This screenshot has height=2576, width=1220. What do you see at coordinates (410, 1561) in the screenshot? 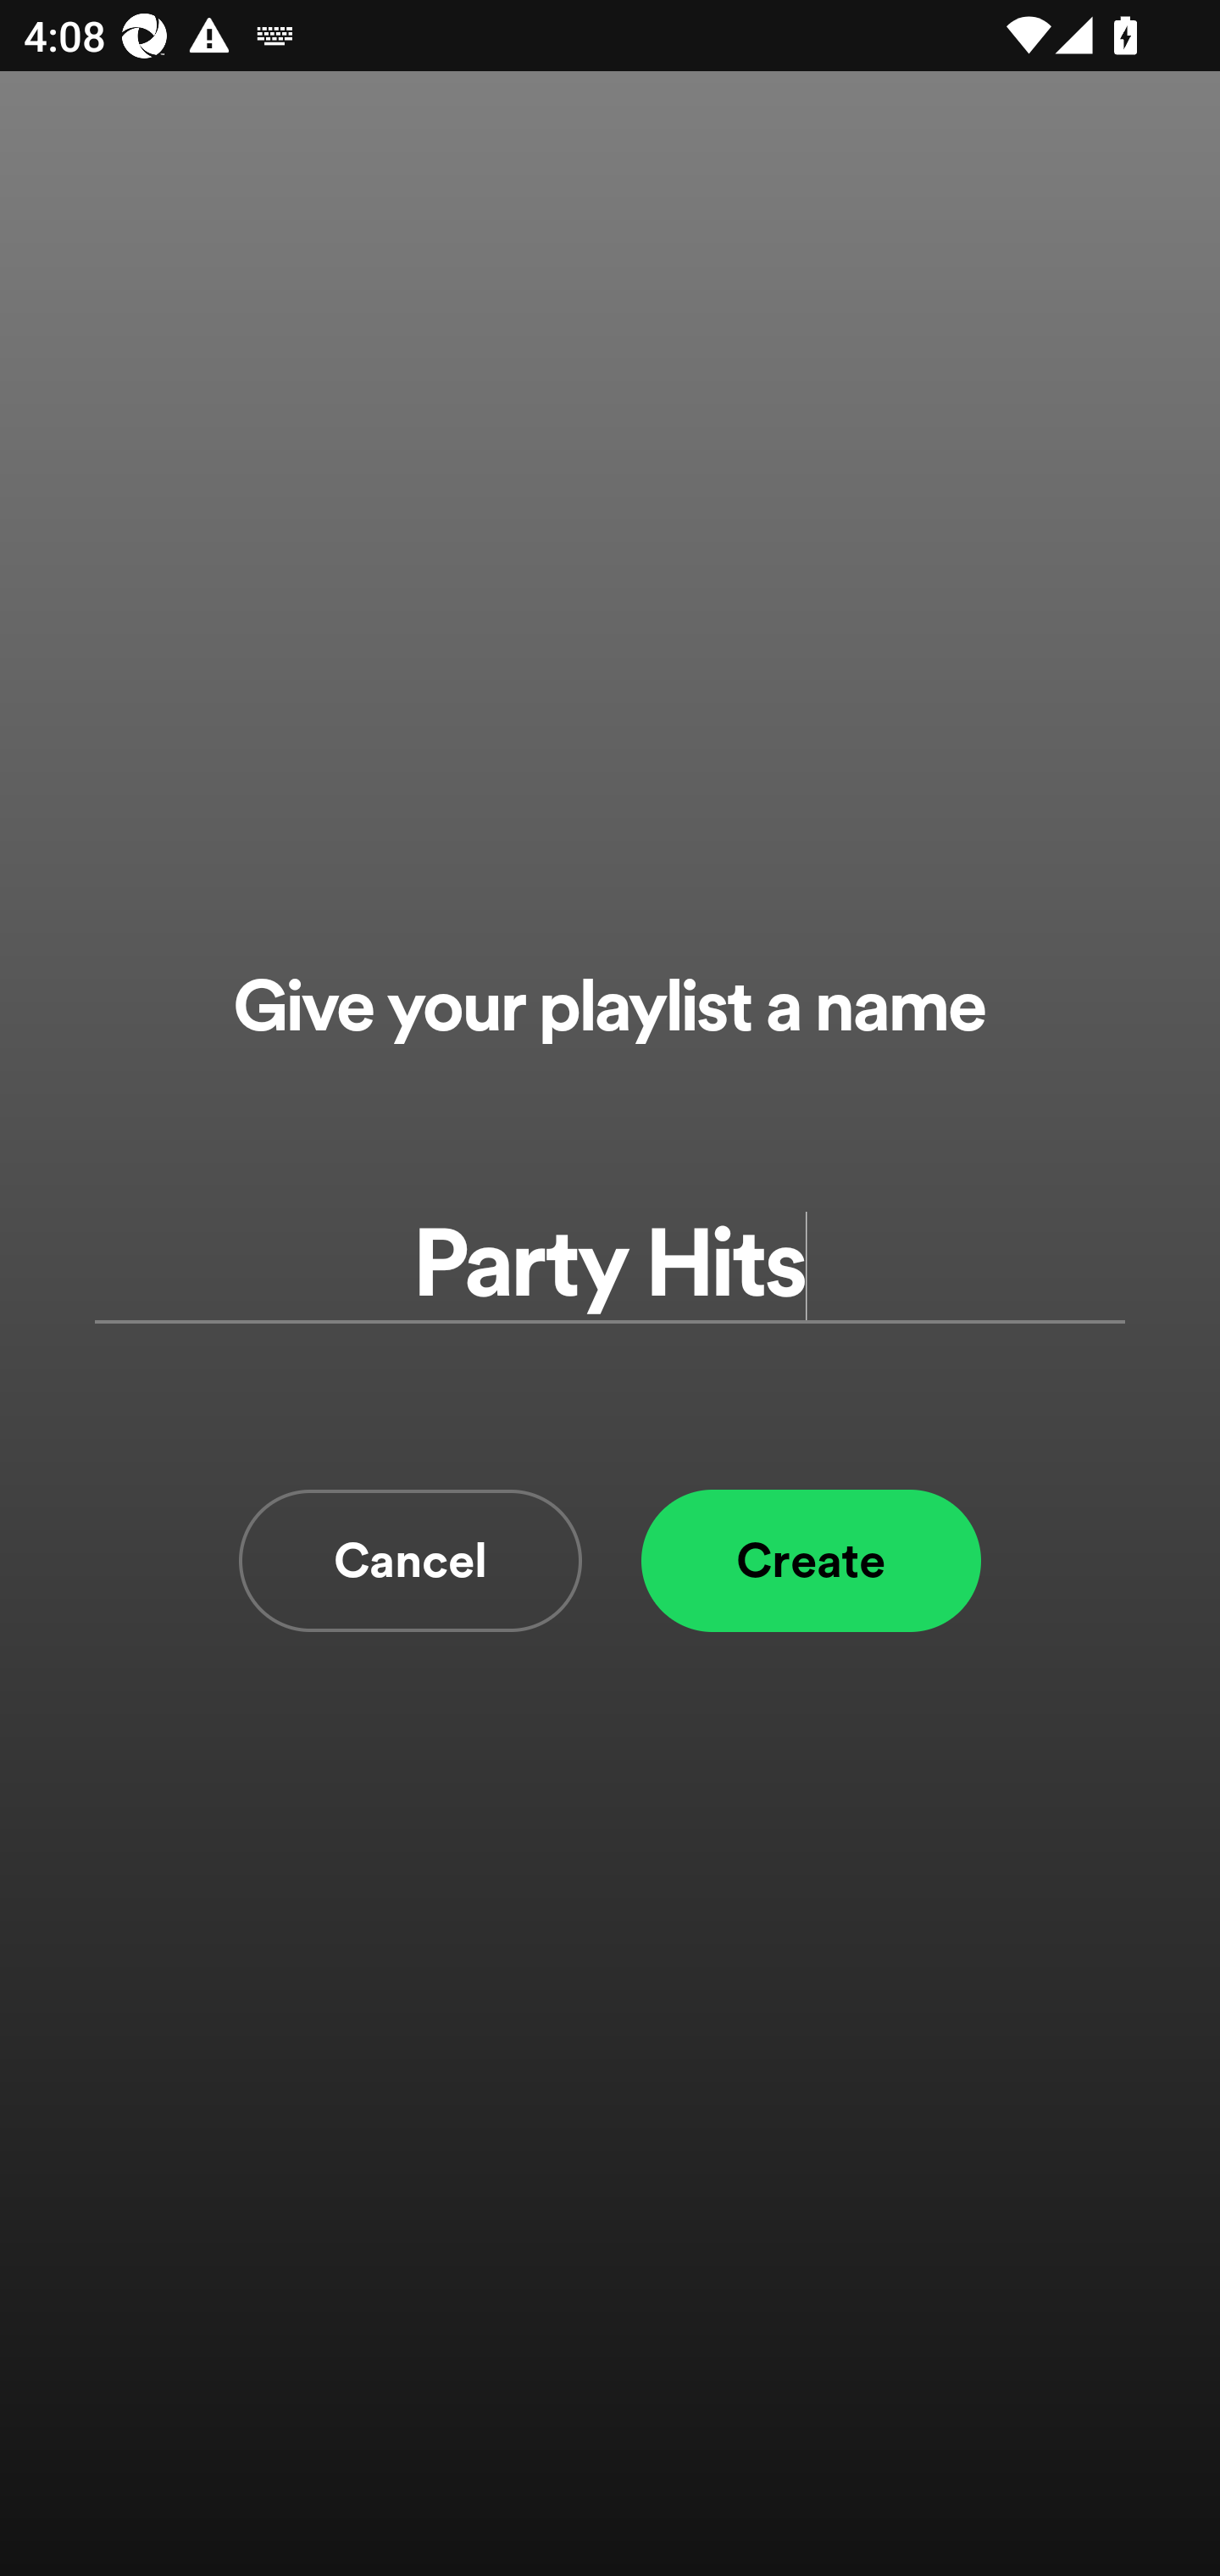
I see `Cancel` at bounding box center [410, 1561].